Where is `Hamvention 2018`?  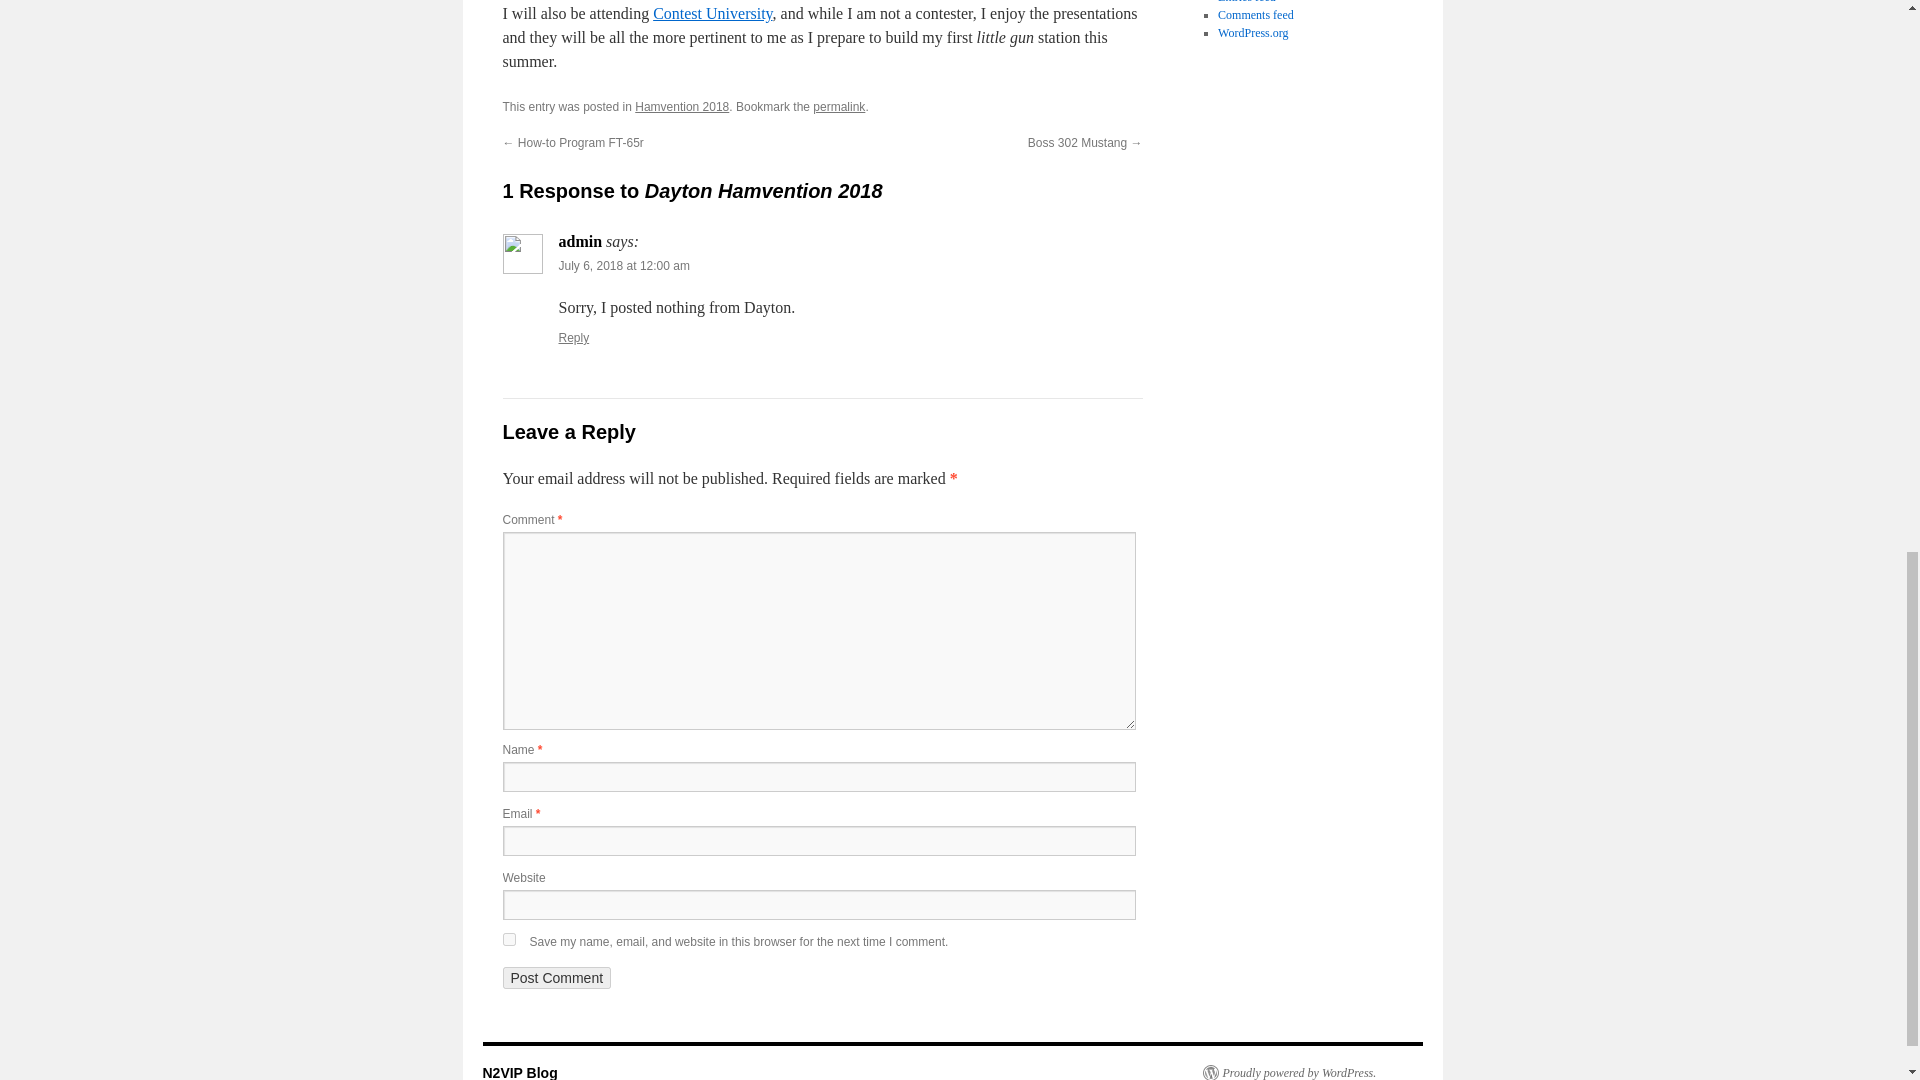 Hamvention 2018 is located at coordinates (682, 107).